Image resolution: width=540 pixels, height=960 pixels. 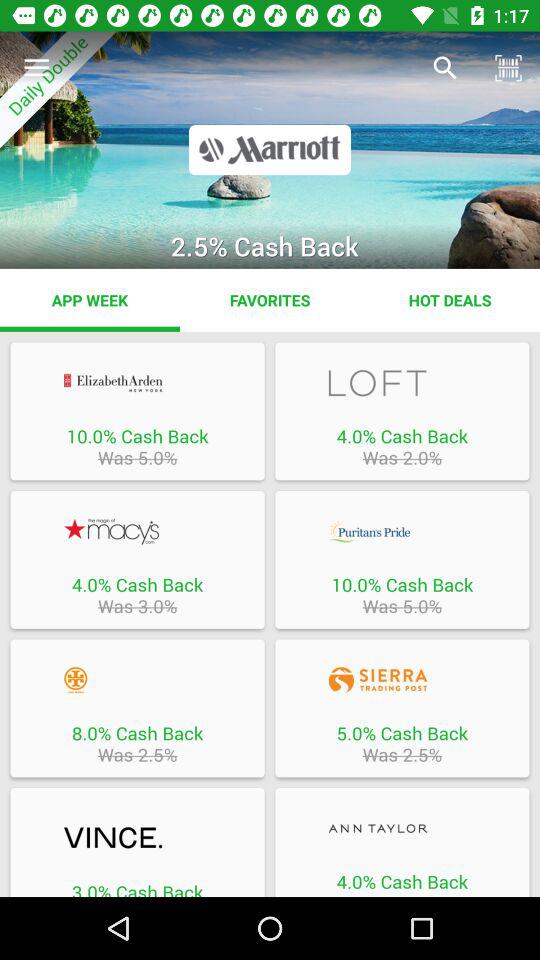 What do you see at coordinates (90, 300) in the screenshot?
I see `launch the item to the left of the favorites app` at bounding box center [90, 300].